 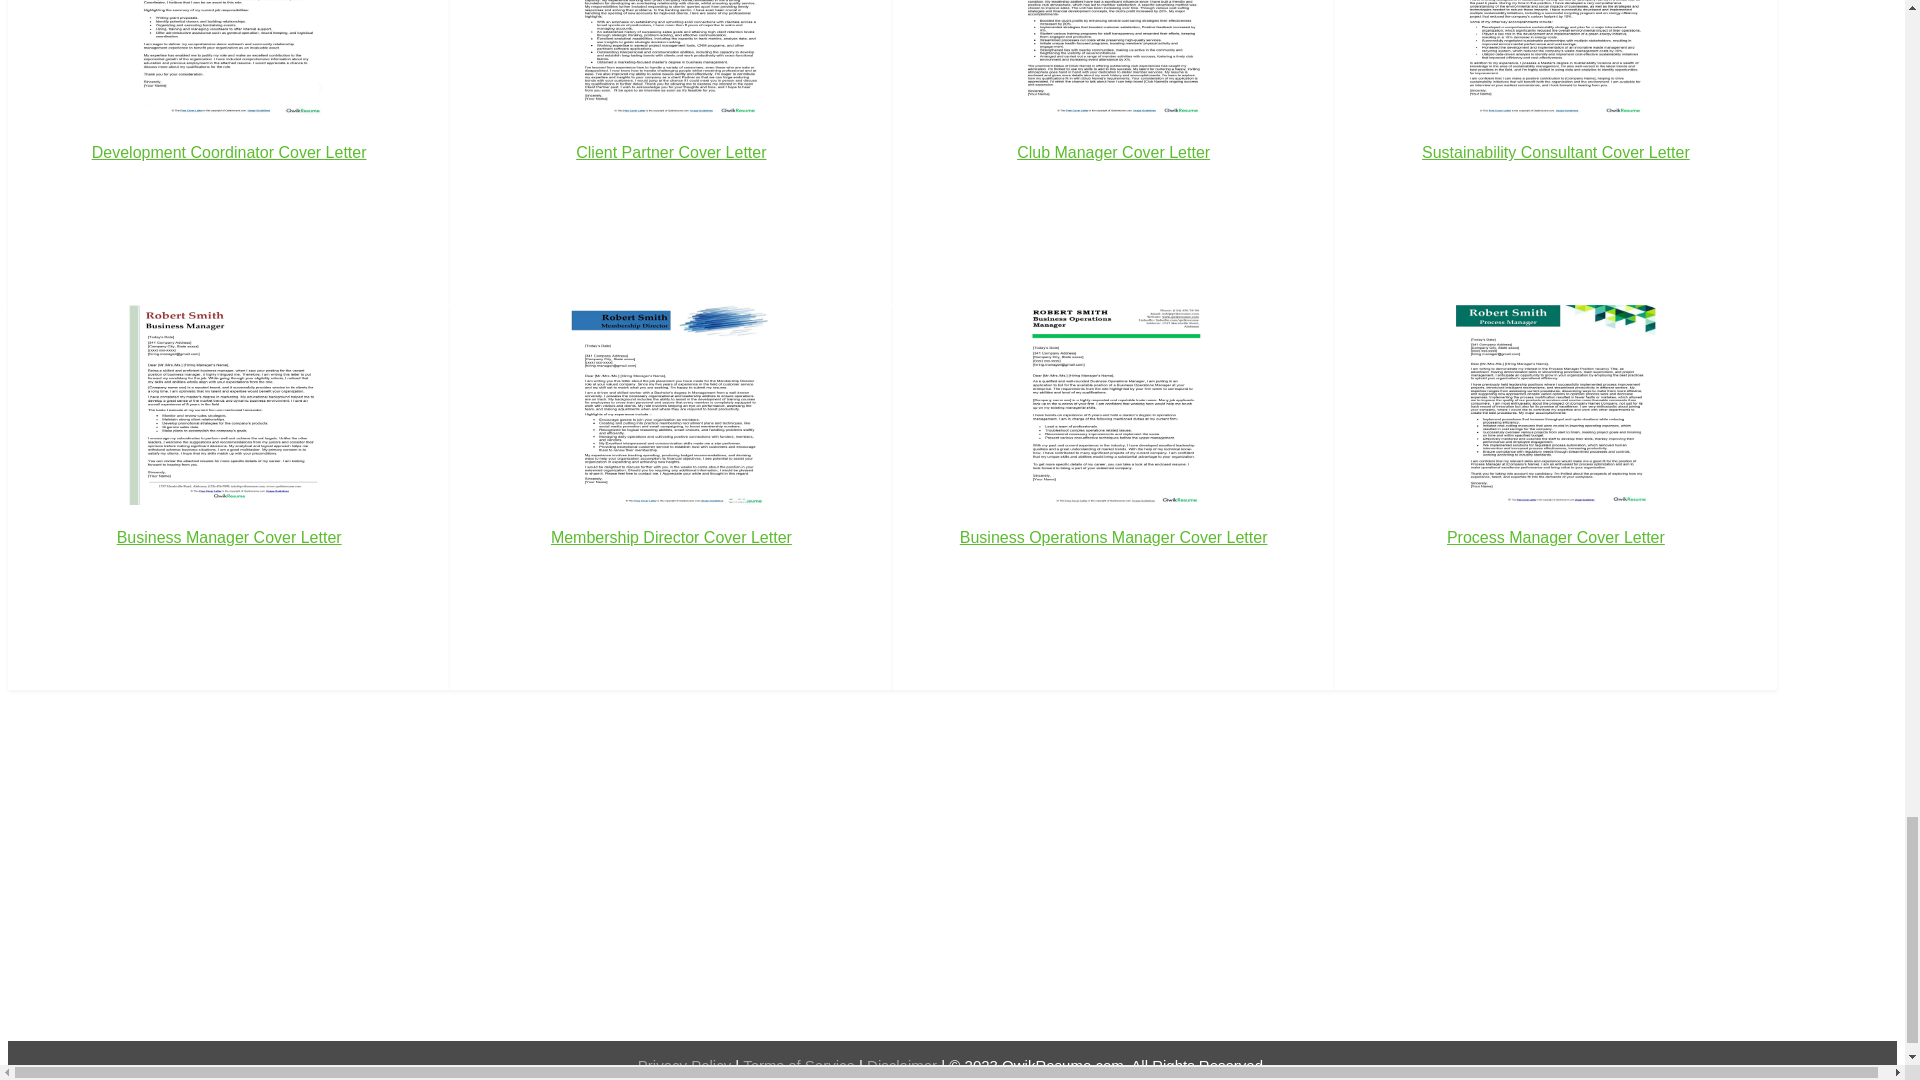 I want to click on Club Manager Cover Letter, so click(x=1113, y=115).